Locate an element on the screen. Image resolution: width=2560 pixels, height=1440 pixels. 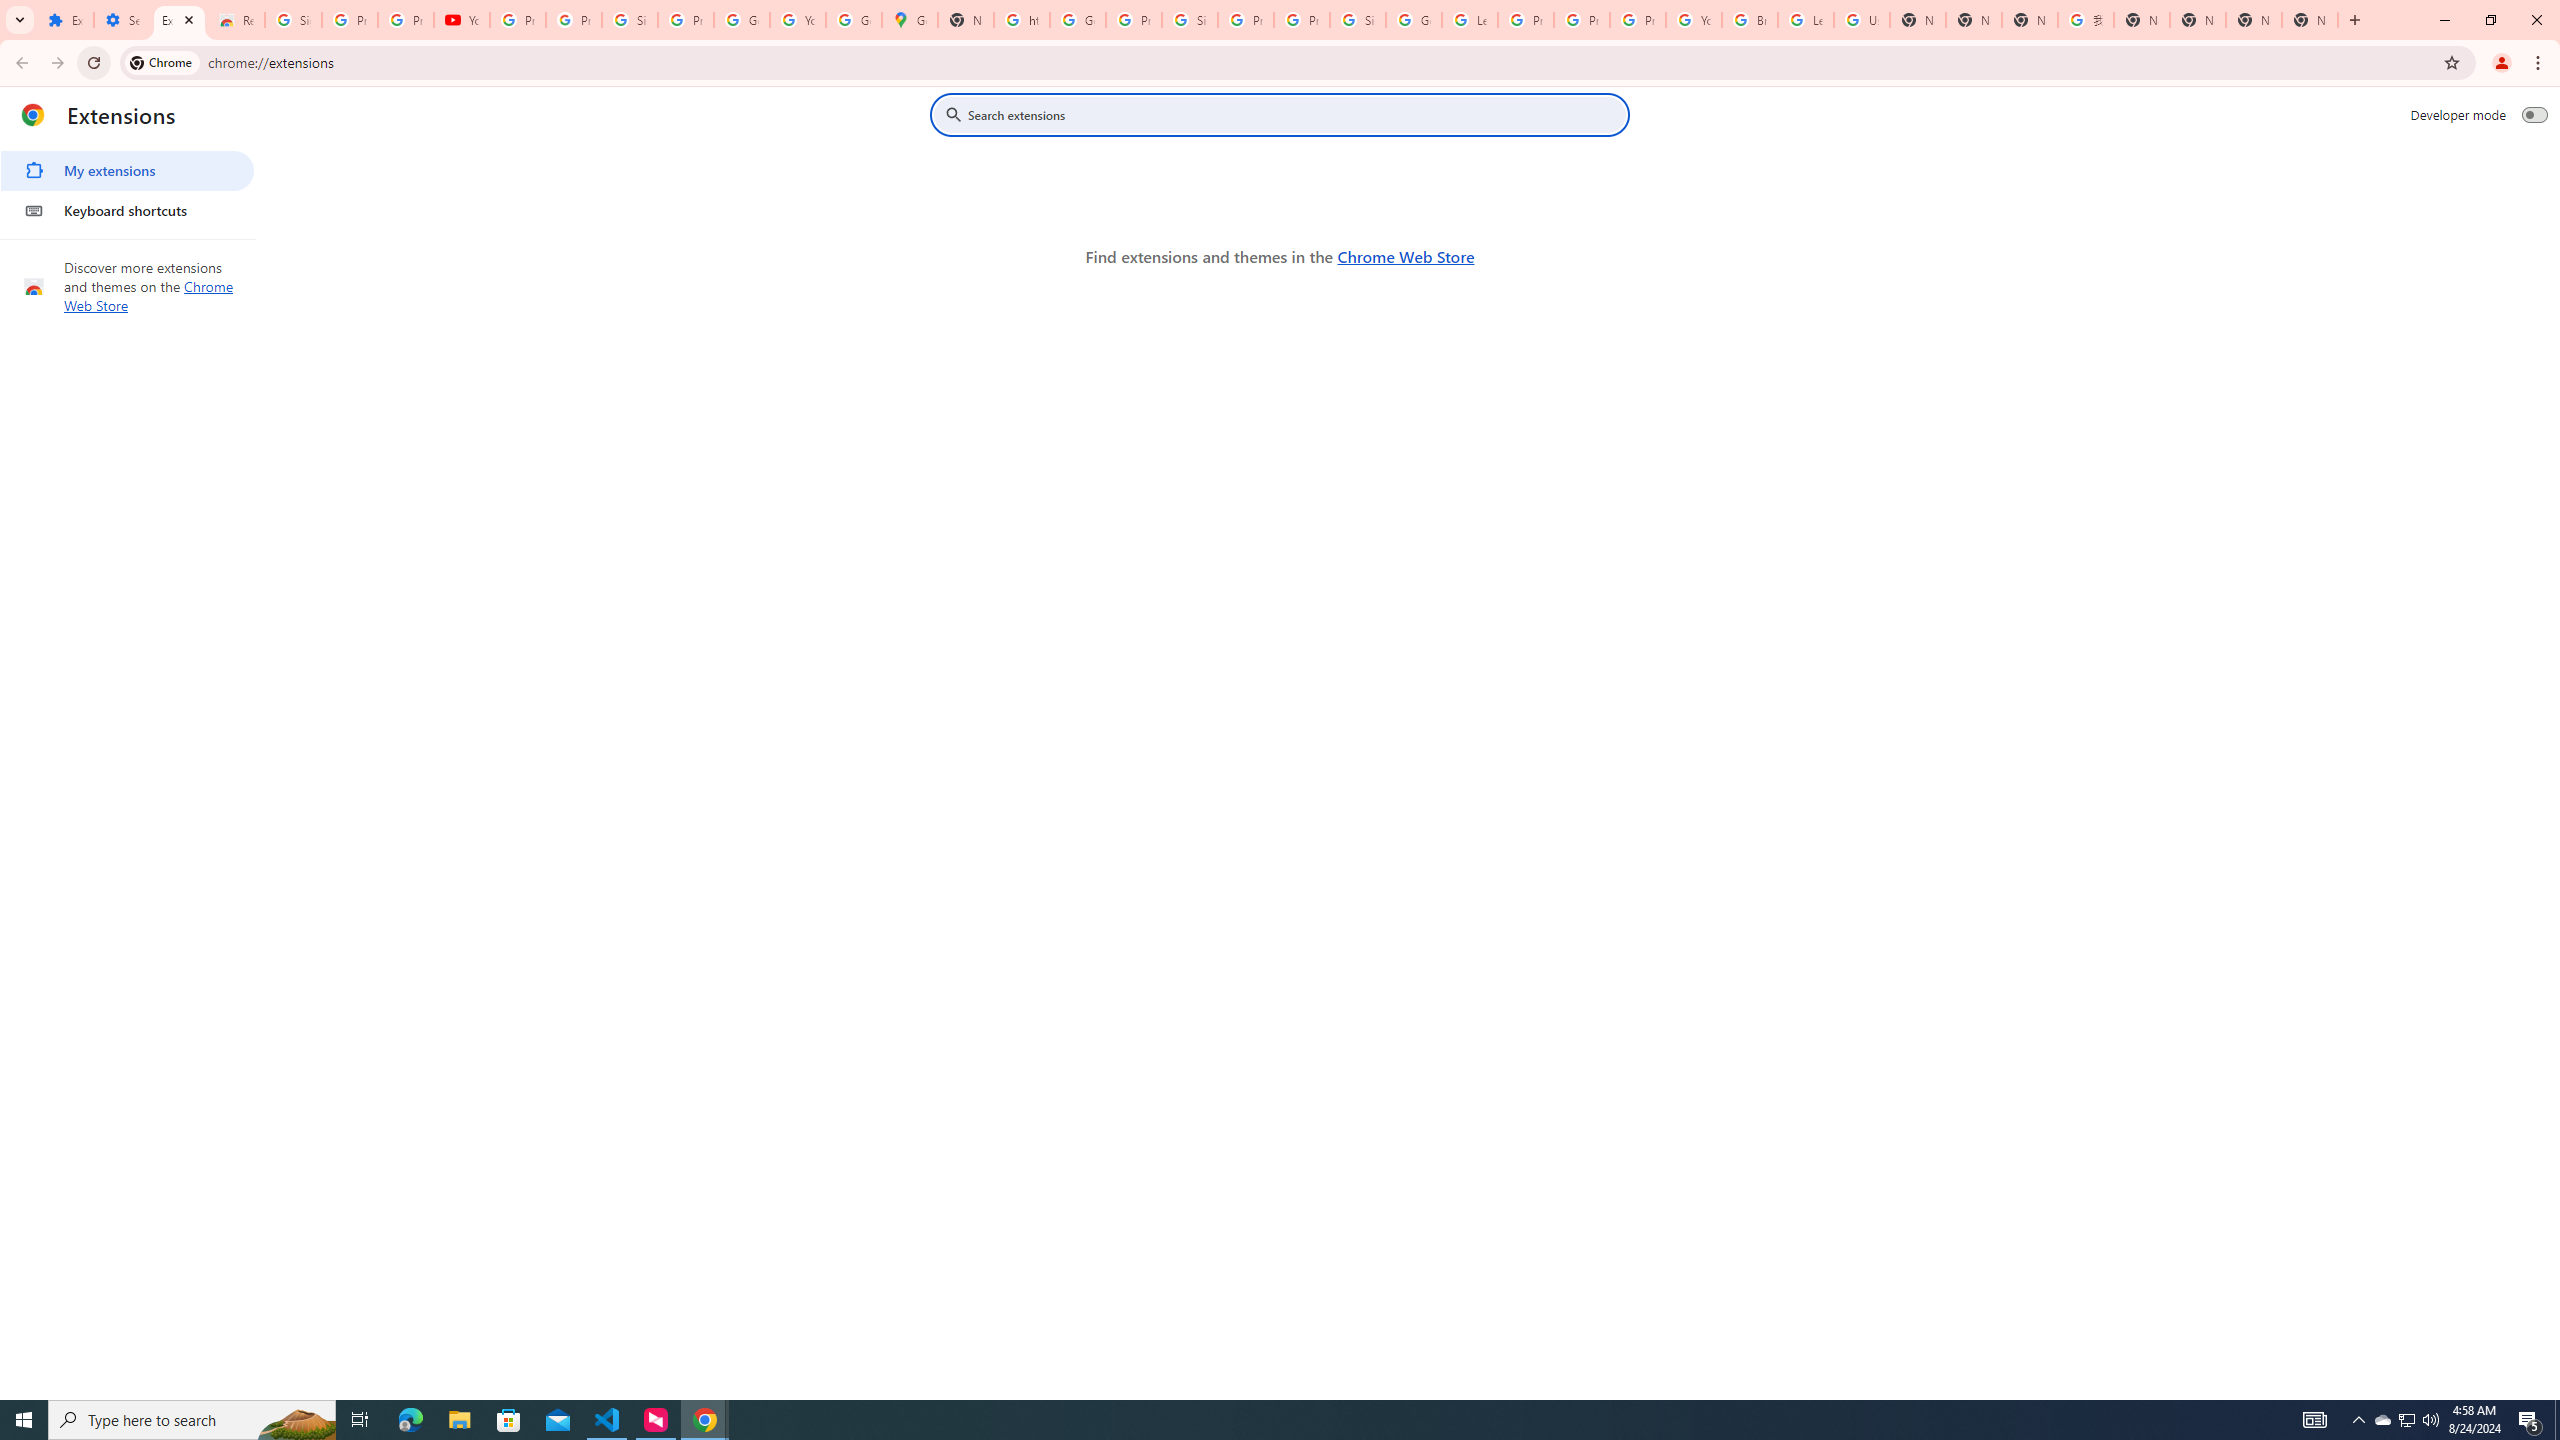
Privacy Help Center - Policies Help is located at coordinates (1582, 20).